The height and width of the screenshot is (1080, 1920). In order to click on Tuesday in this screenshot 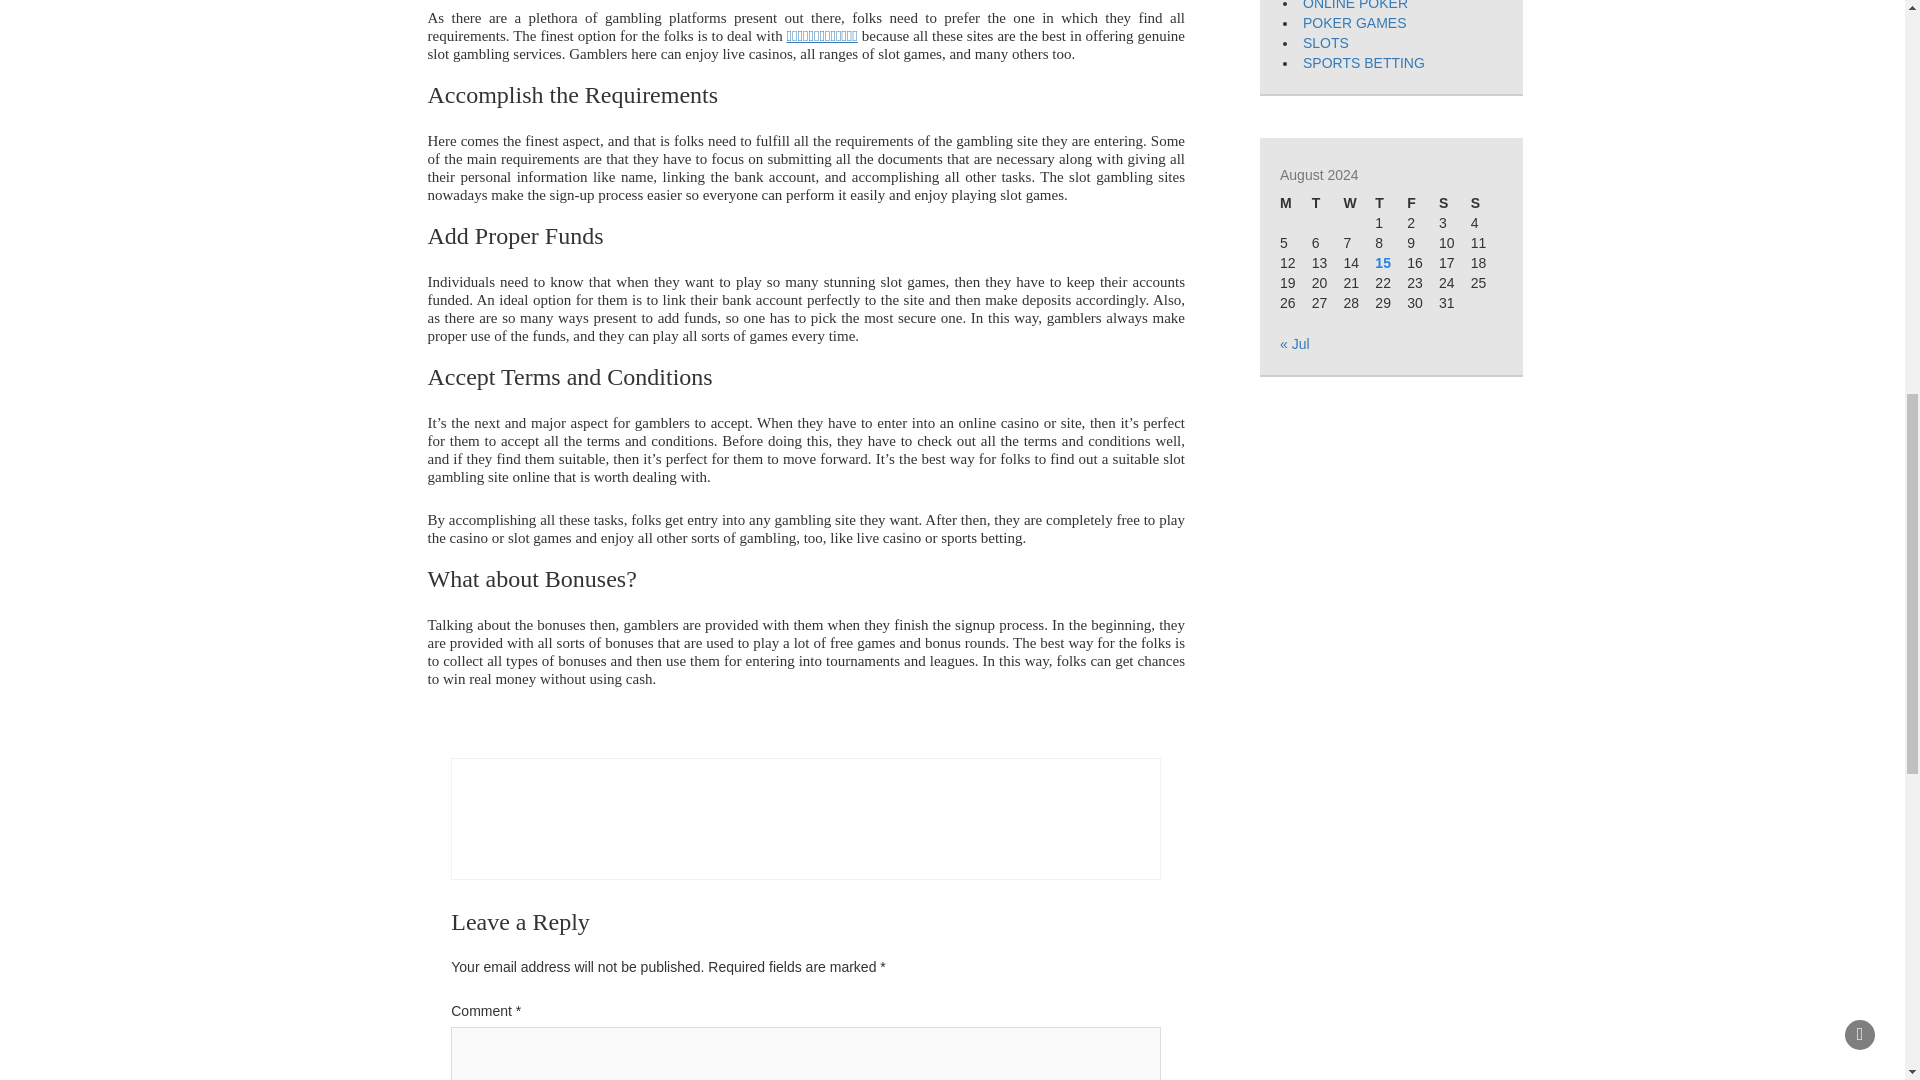, I will do `click(1328, 204)`.